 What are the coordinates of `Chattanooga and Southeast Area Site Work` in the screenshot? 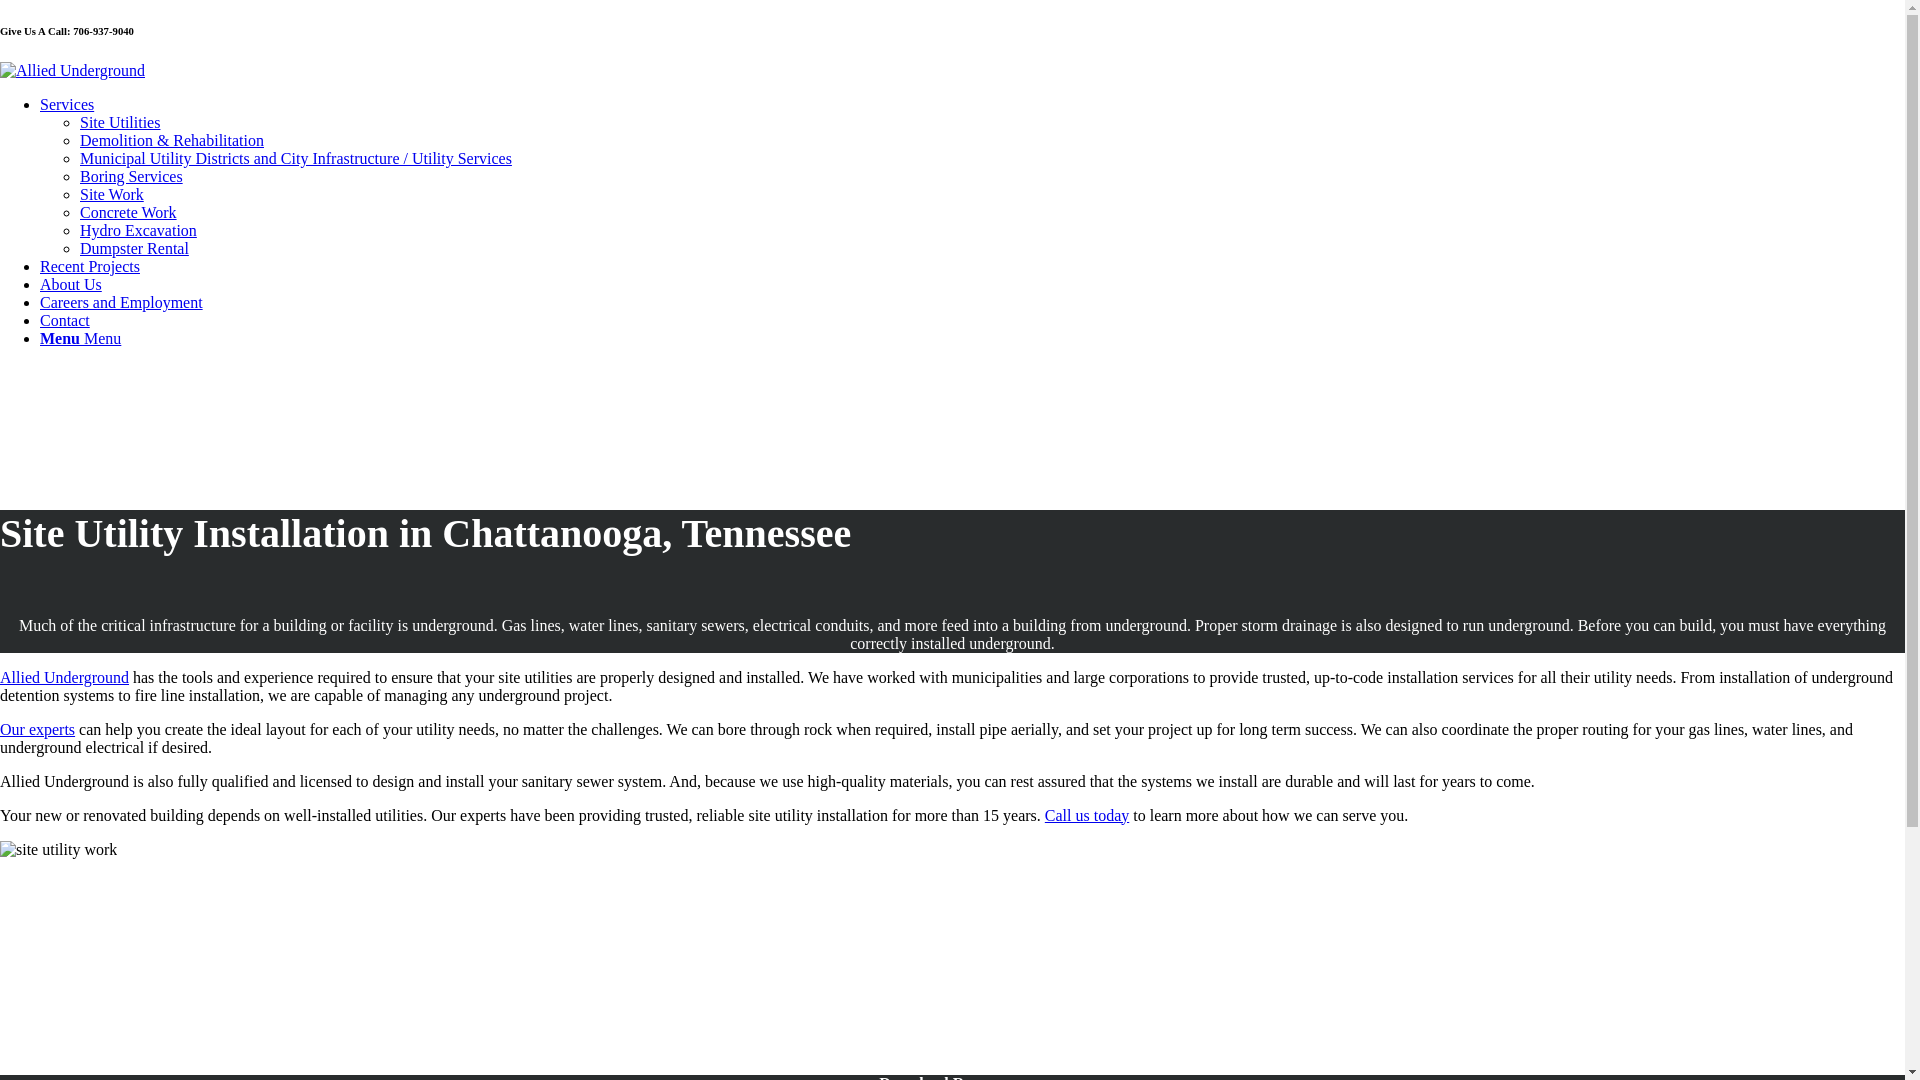 It's located at (112, 194).